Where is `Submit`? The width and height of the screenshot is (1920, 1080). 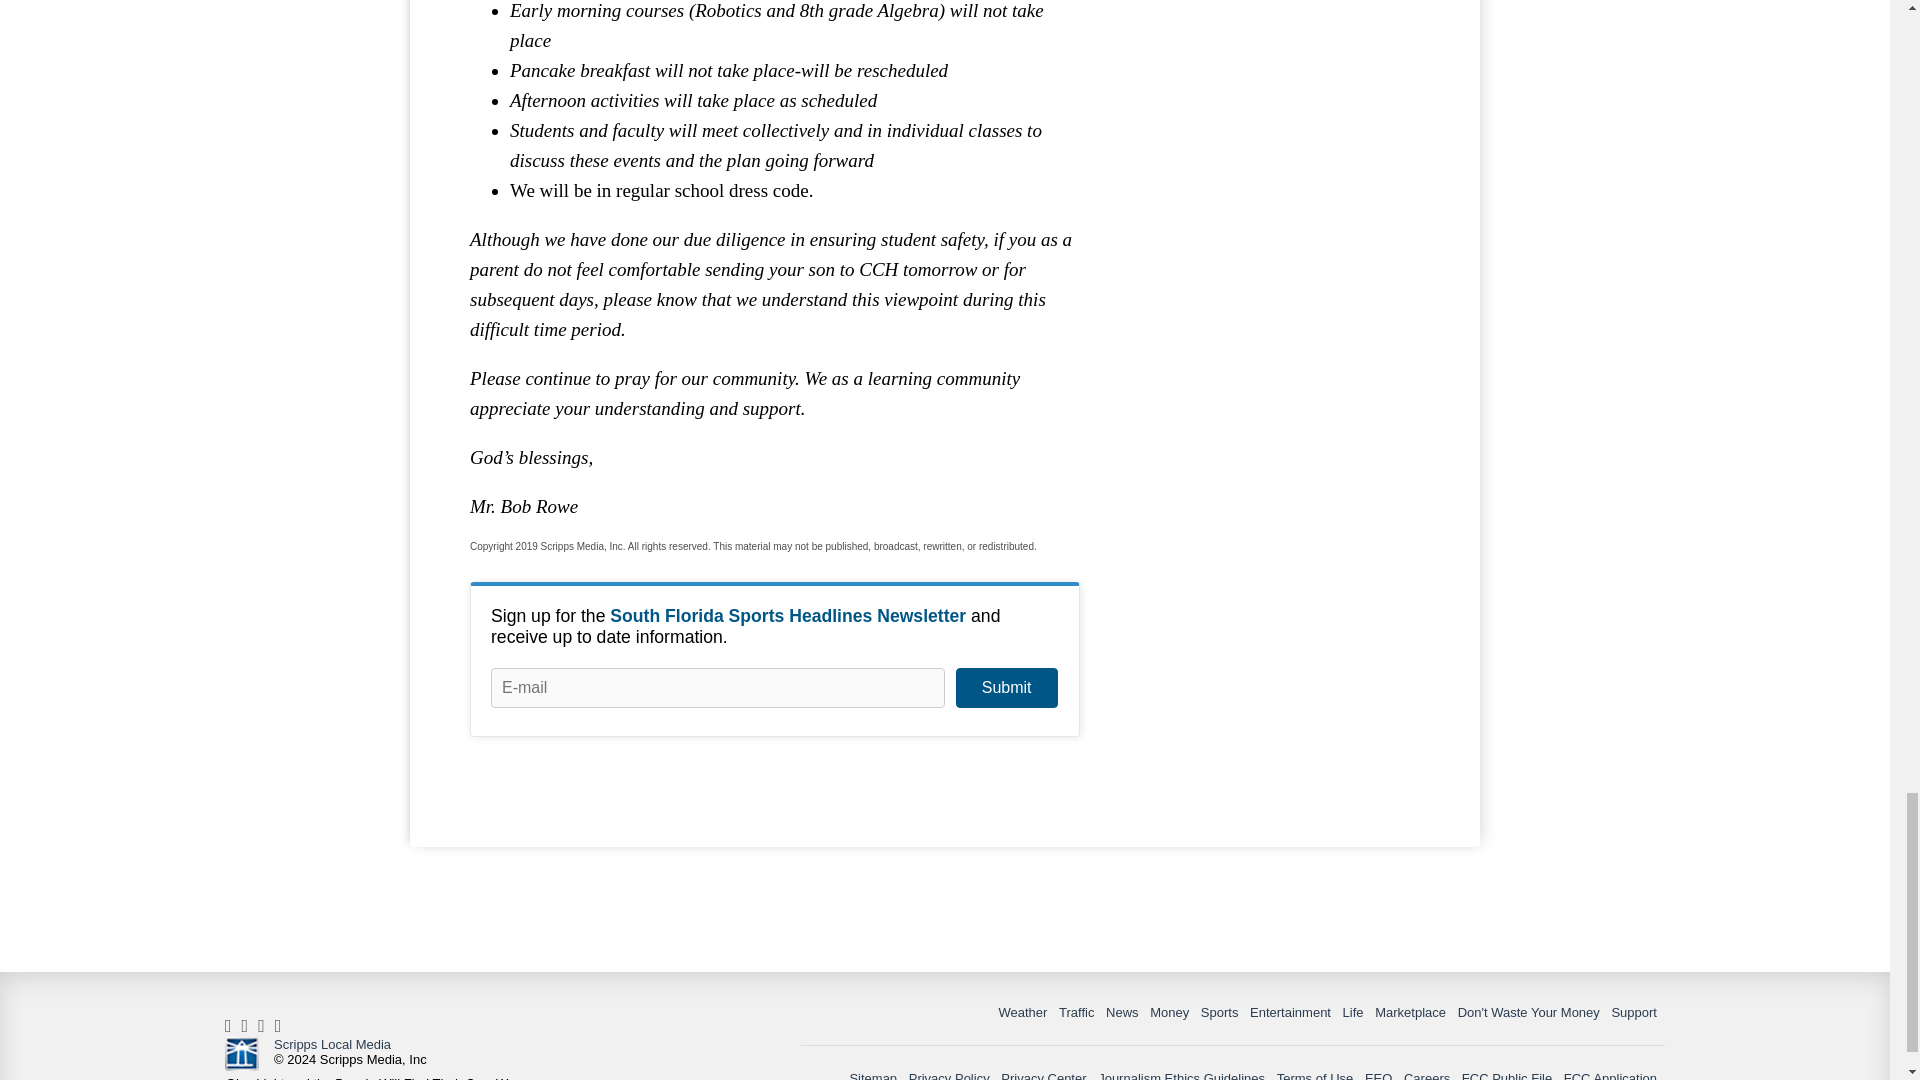 Submit is located at coordinates (1006, 688).